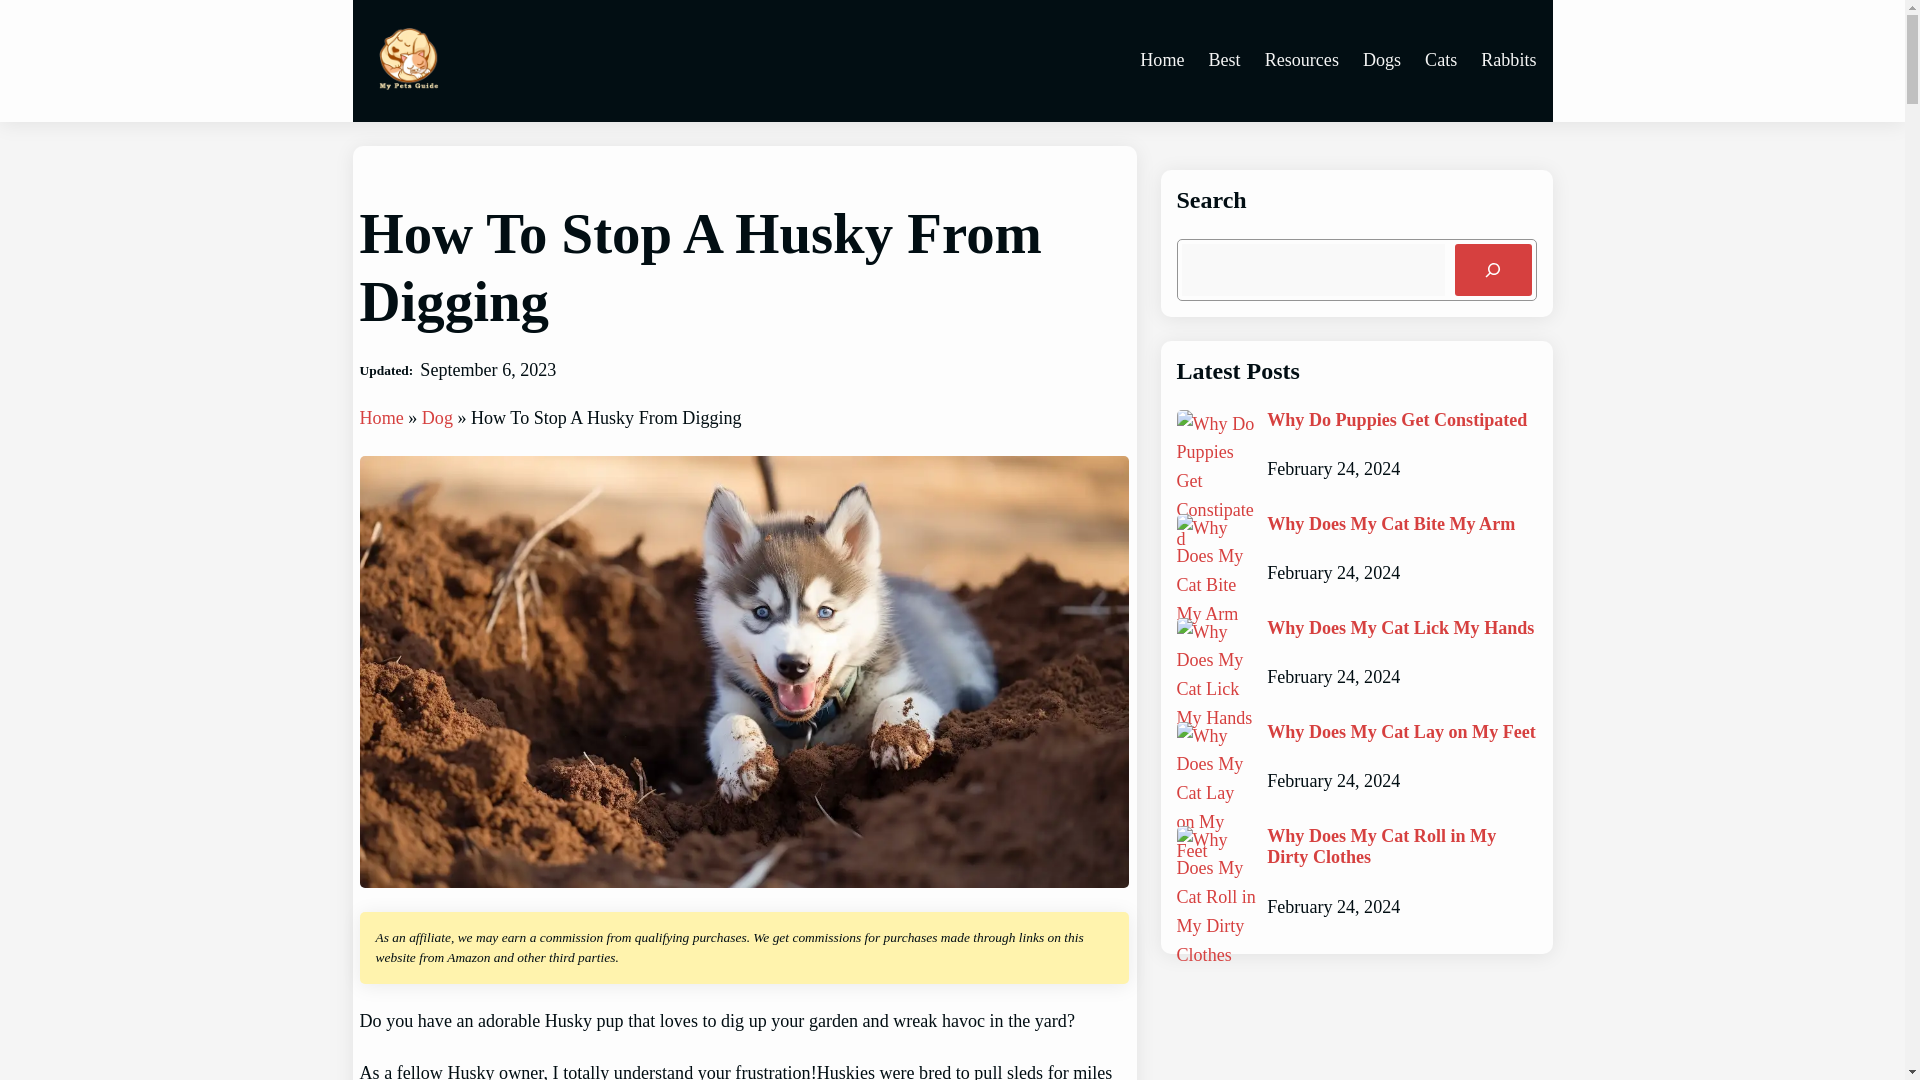 The width and height of the screenshot is (1920, 1080). What do you see at coordinates (1402, 733) in the screenshot?
I see `Why Does My Cat Lay on My Feet` at bounding box center [1402, 733].